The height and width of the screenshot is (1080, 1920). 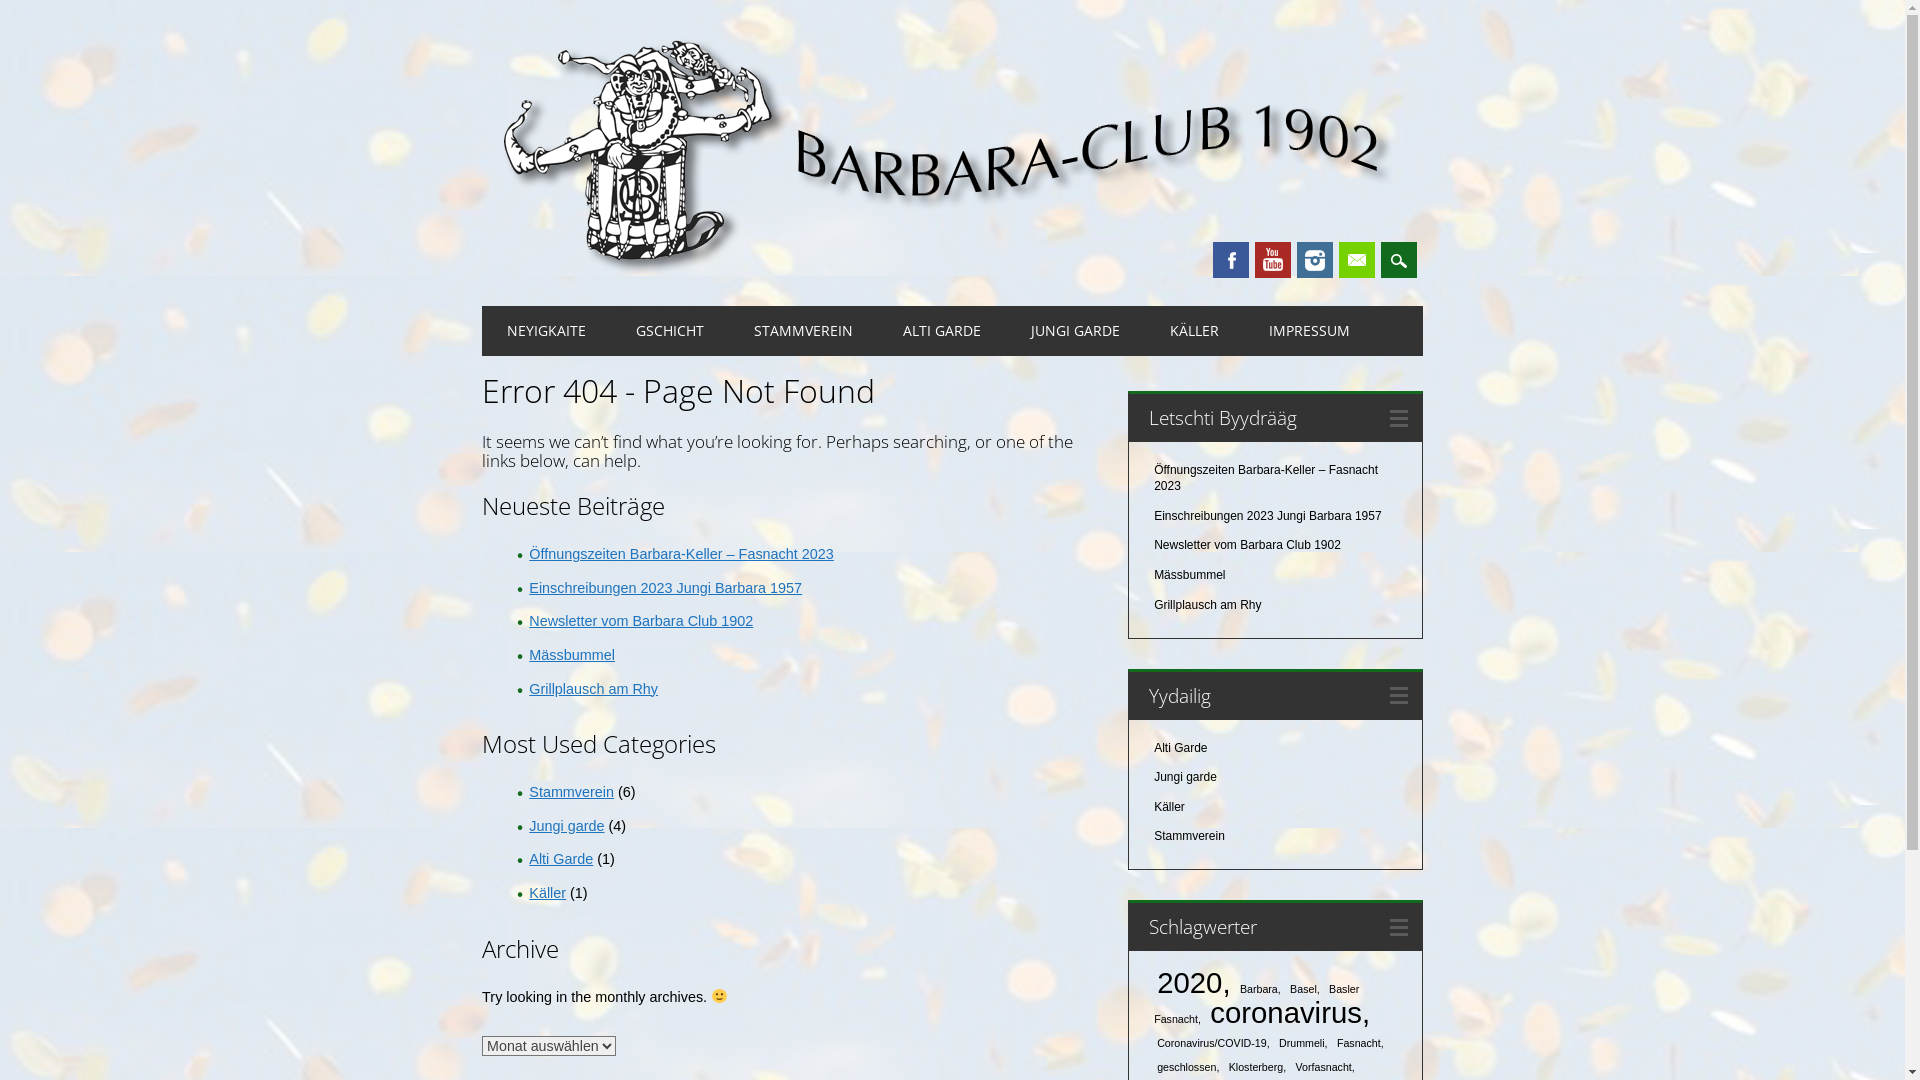 I want to click on Stammverein, so click(x=572, y=792).